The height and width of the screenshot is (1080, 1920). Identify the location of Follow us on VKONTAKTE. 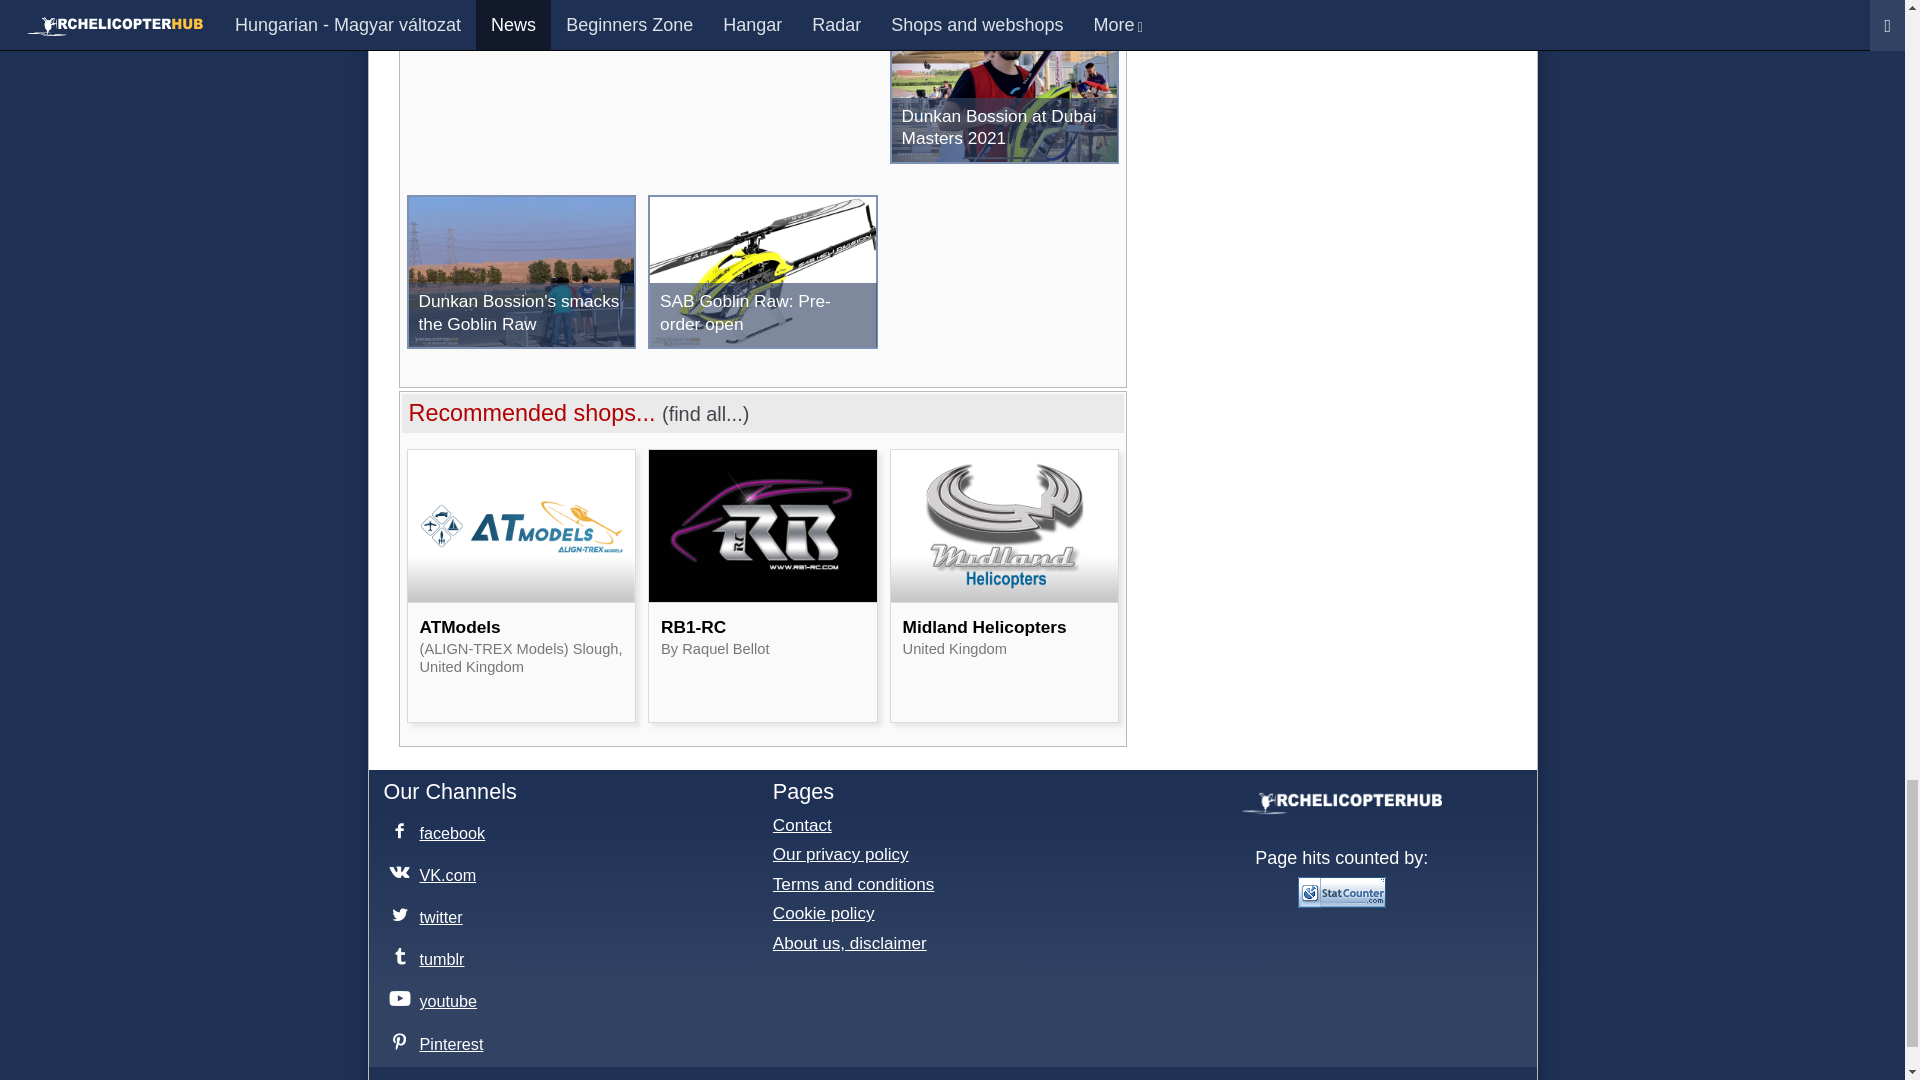
(434, 872).